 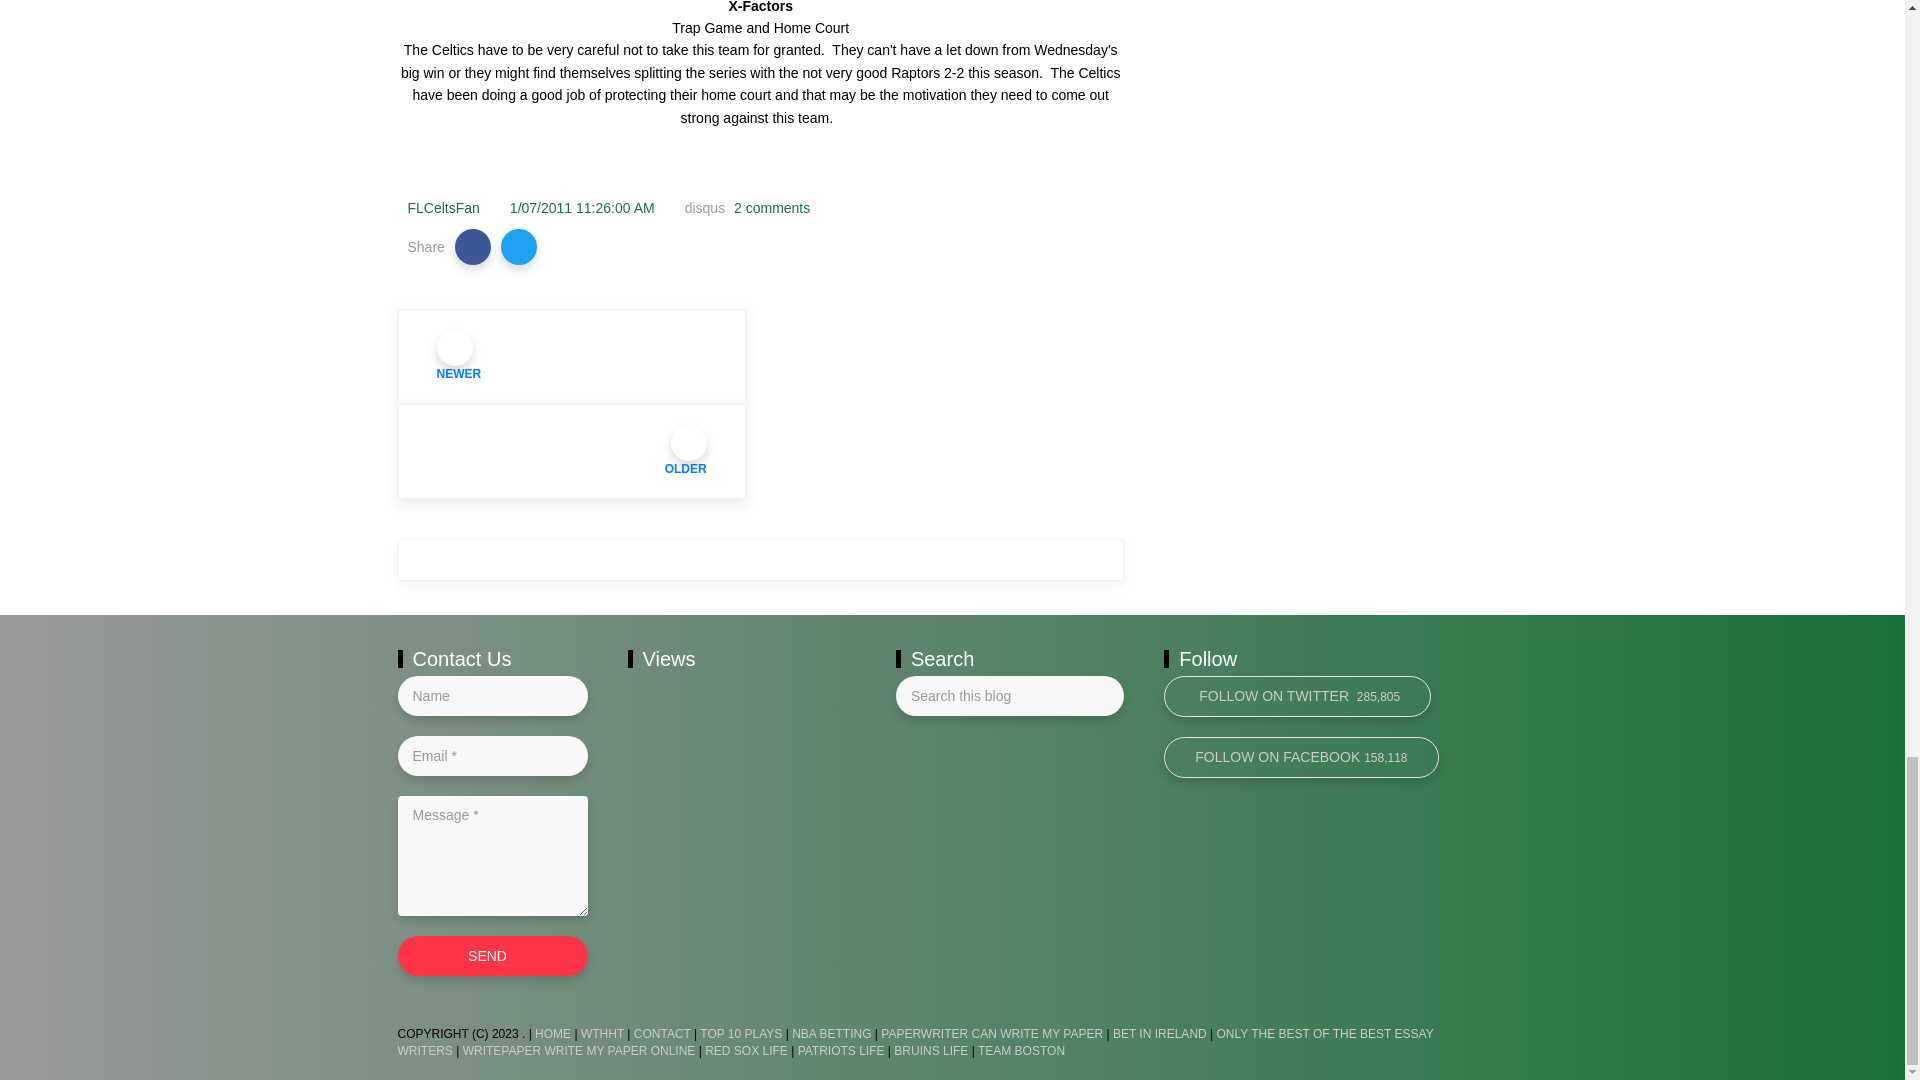 What do you see at coordinates (572, 356) in the screenshot?
I see `NEWER` at bounding box center [572, 356].